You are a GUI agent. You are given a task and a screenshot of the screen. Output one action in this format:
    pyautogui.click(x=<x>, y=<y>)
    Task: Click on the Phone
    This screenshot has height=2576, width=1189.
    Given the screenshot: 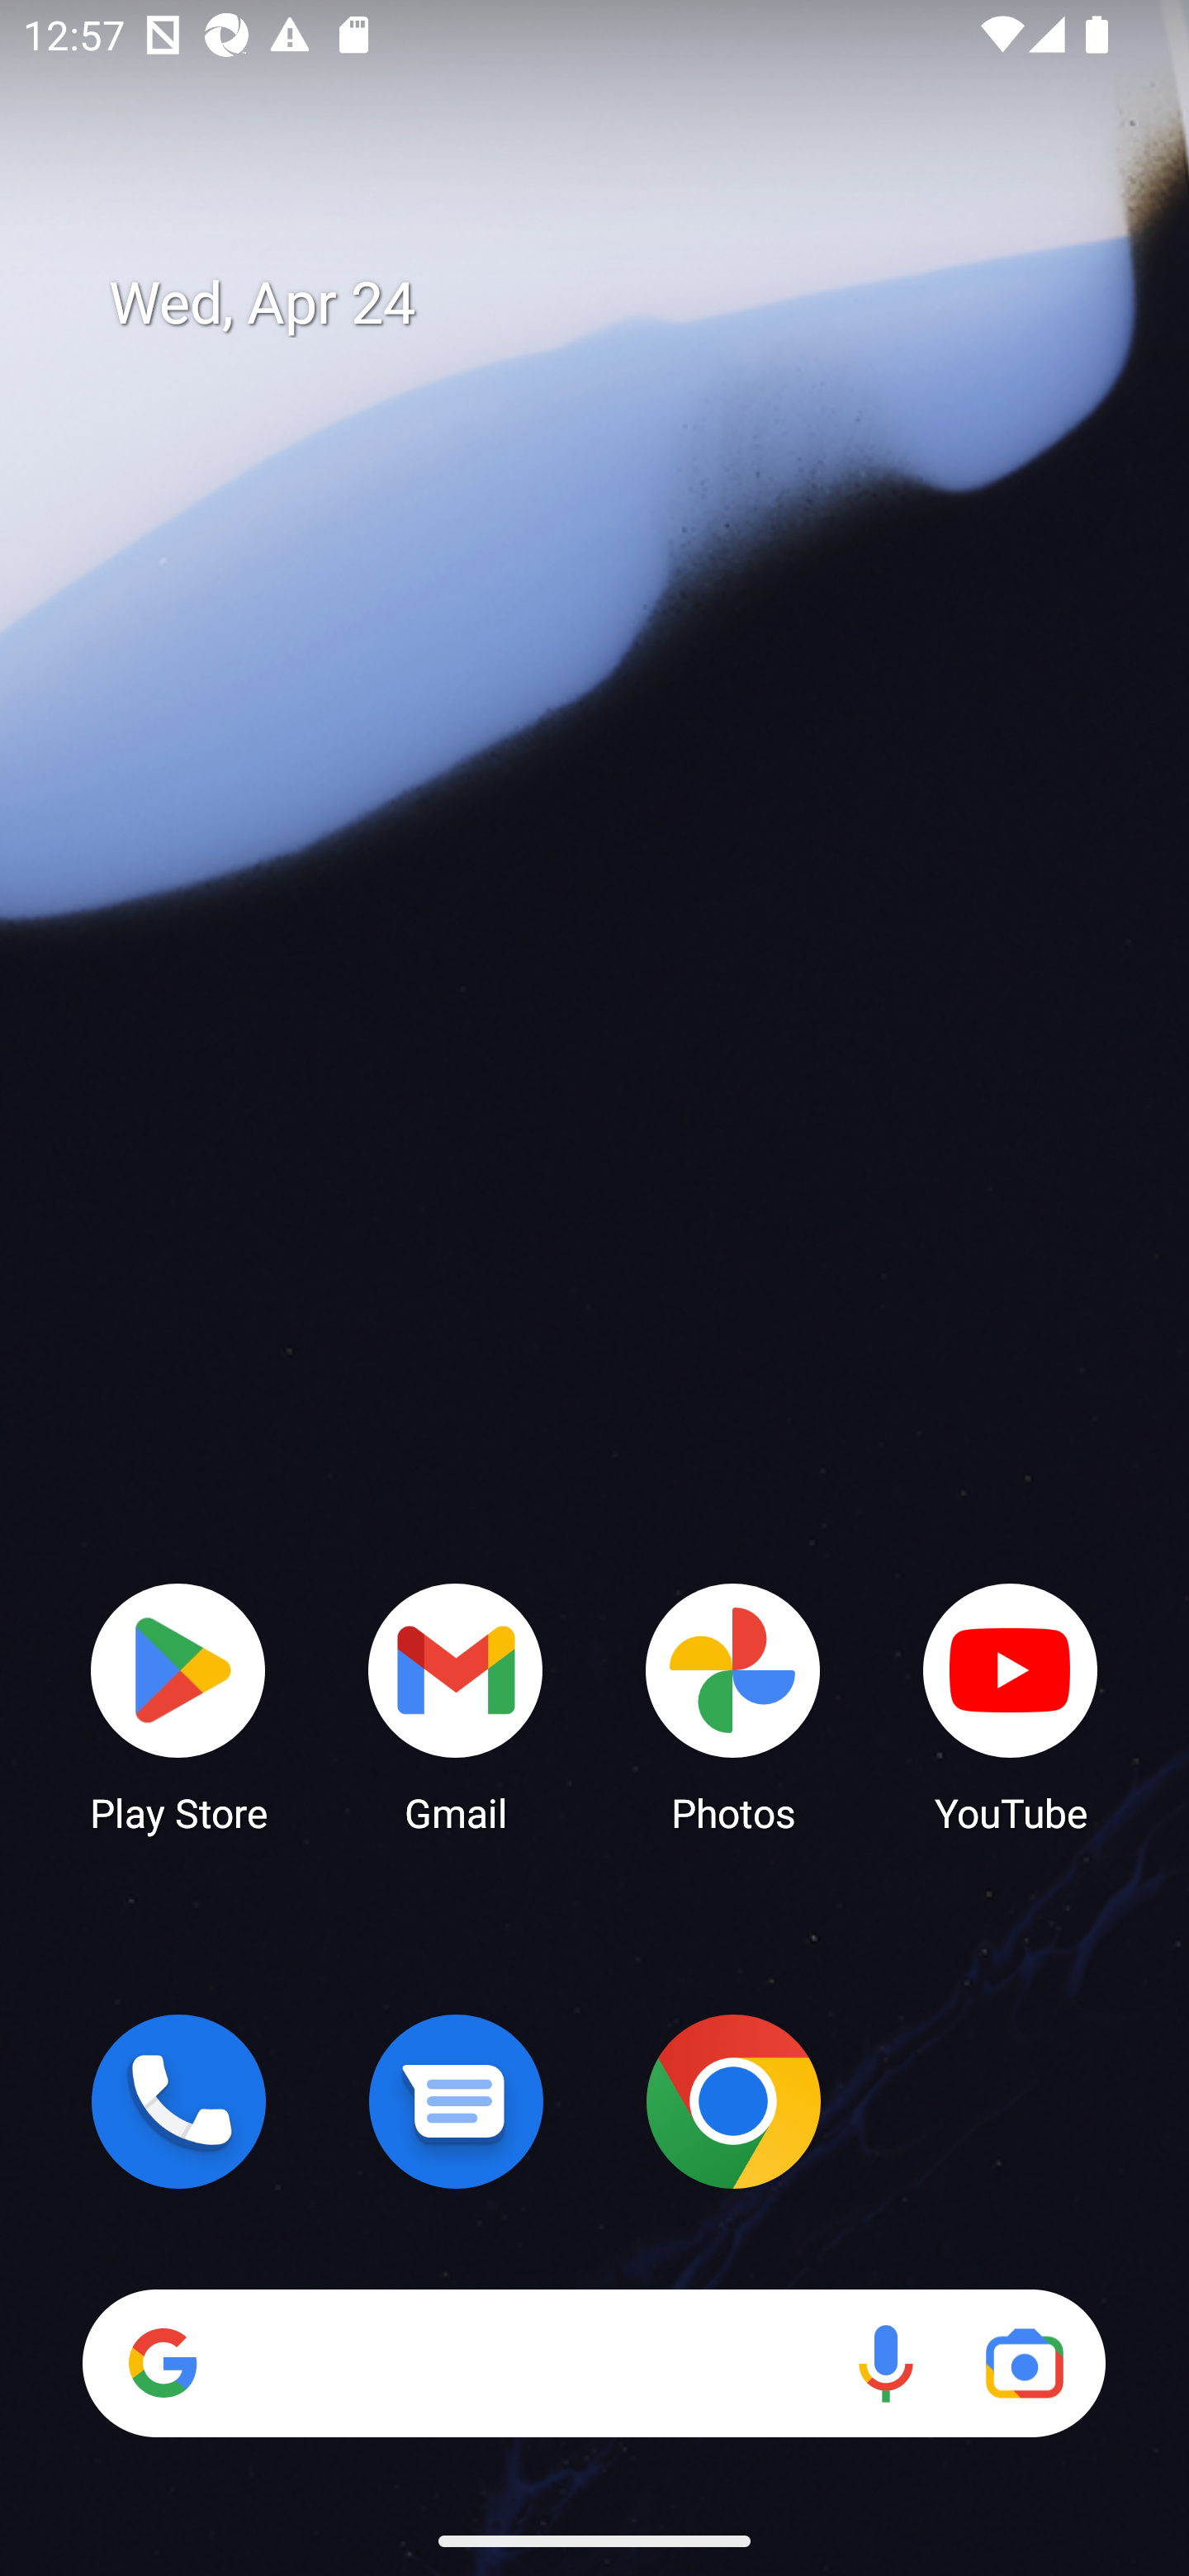 What is the action you would take?
    pyautogui.click(x=178, y=2101)
    